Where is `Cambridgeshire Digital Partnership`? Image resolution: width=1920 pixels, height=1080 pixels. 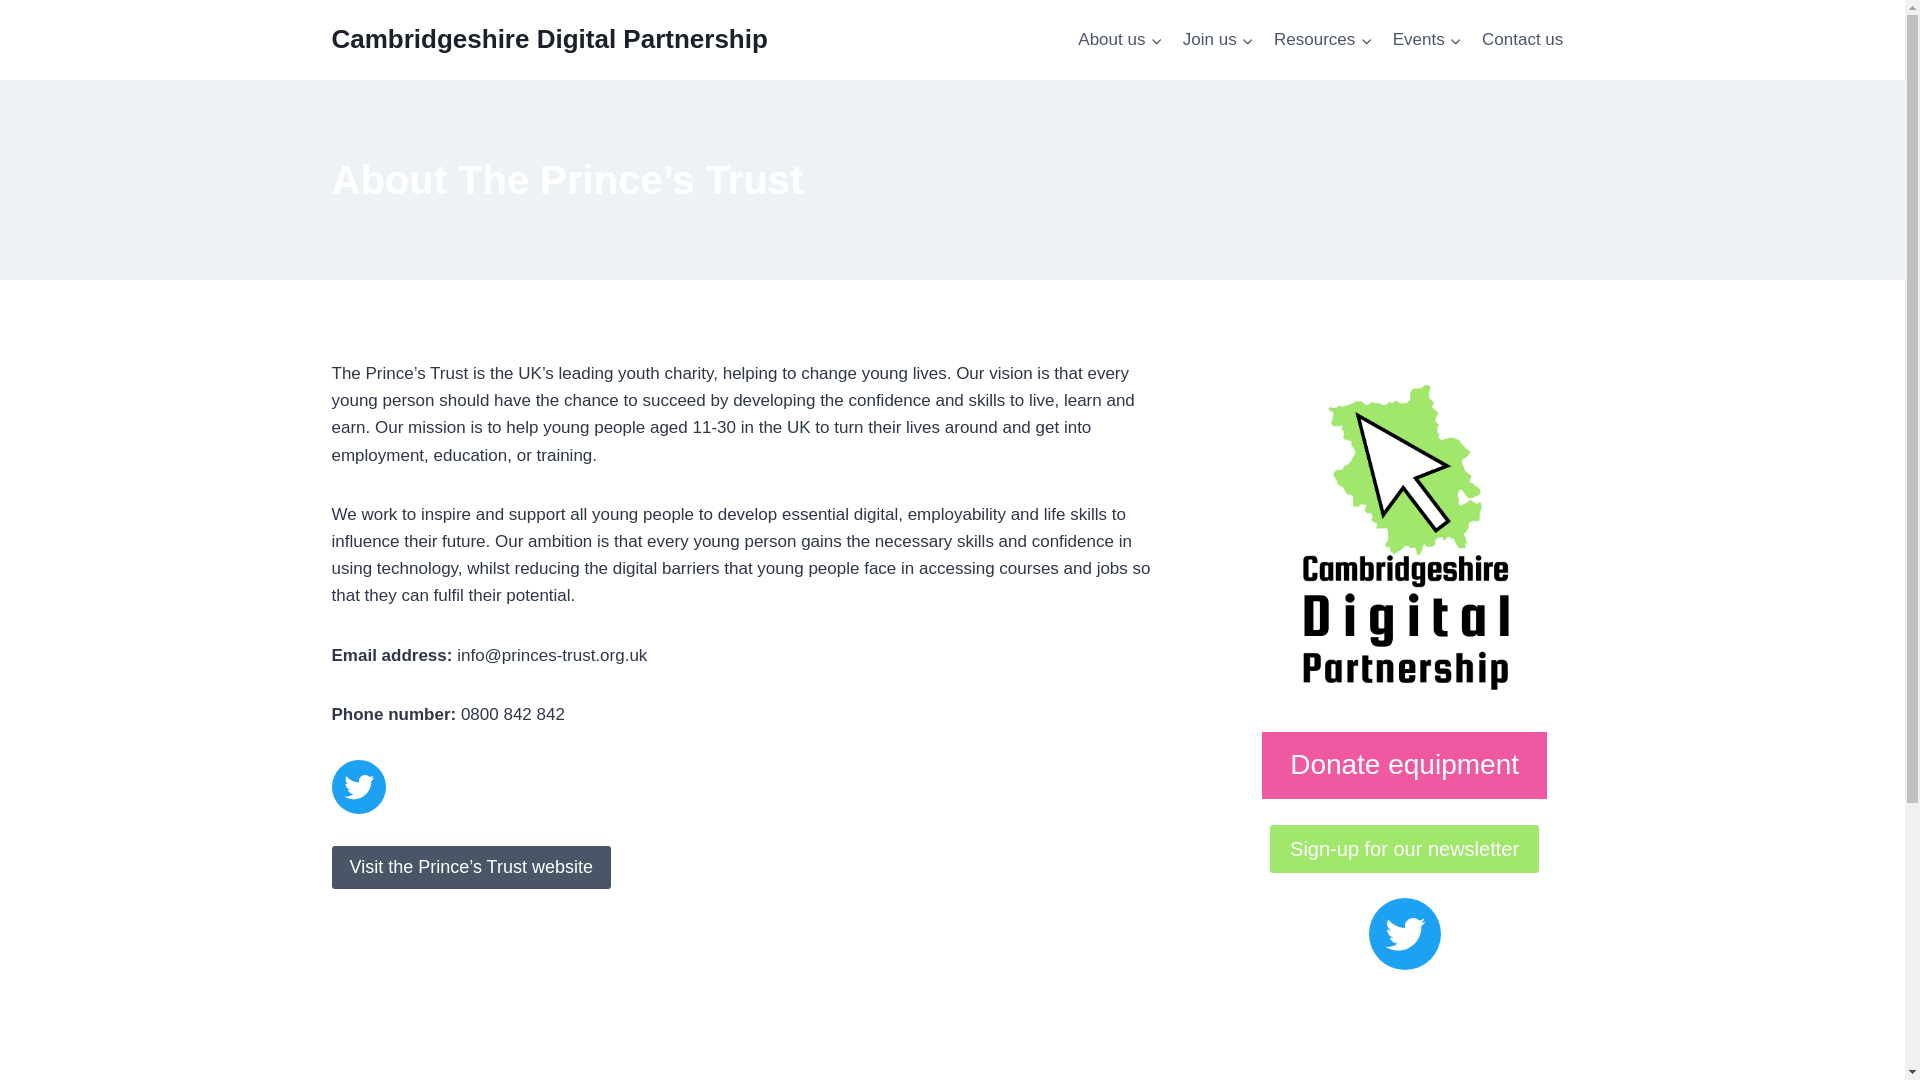 Cambridgeshire Digital Partnership is located at coordinates (550, 39).